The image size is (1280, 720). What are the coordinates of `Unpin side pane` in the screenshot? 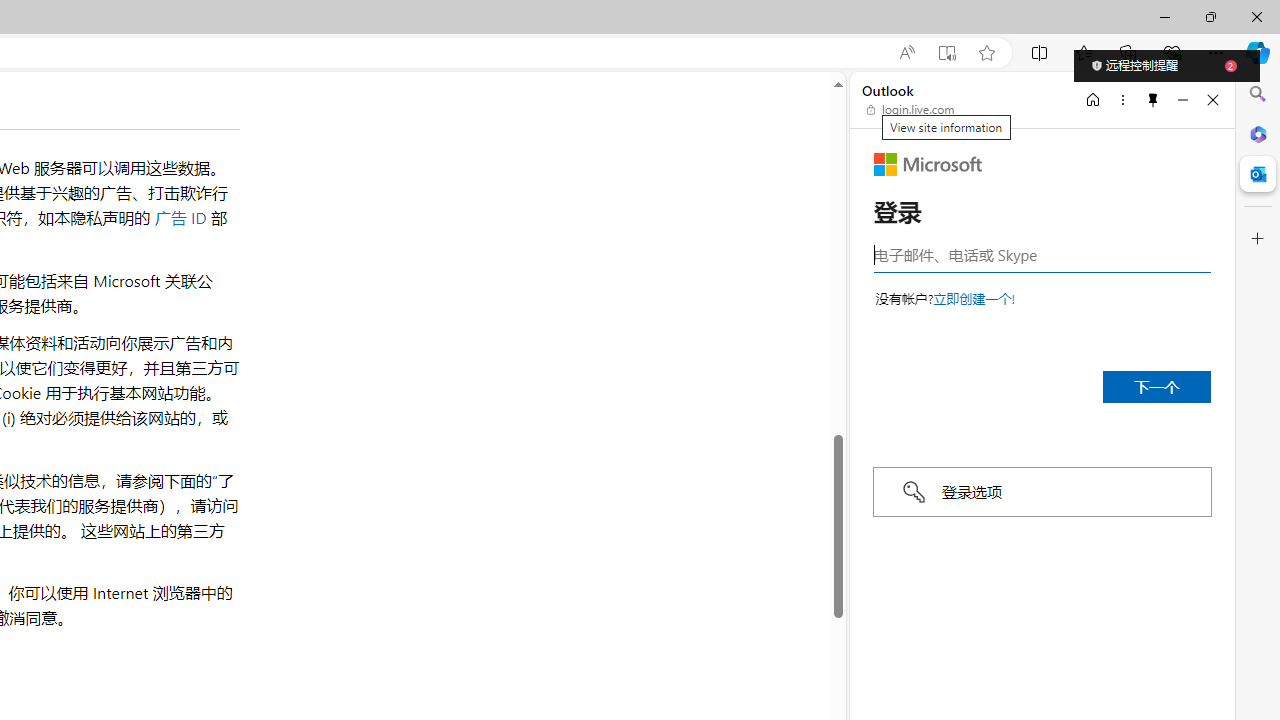 It's located at (1153, 99).